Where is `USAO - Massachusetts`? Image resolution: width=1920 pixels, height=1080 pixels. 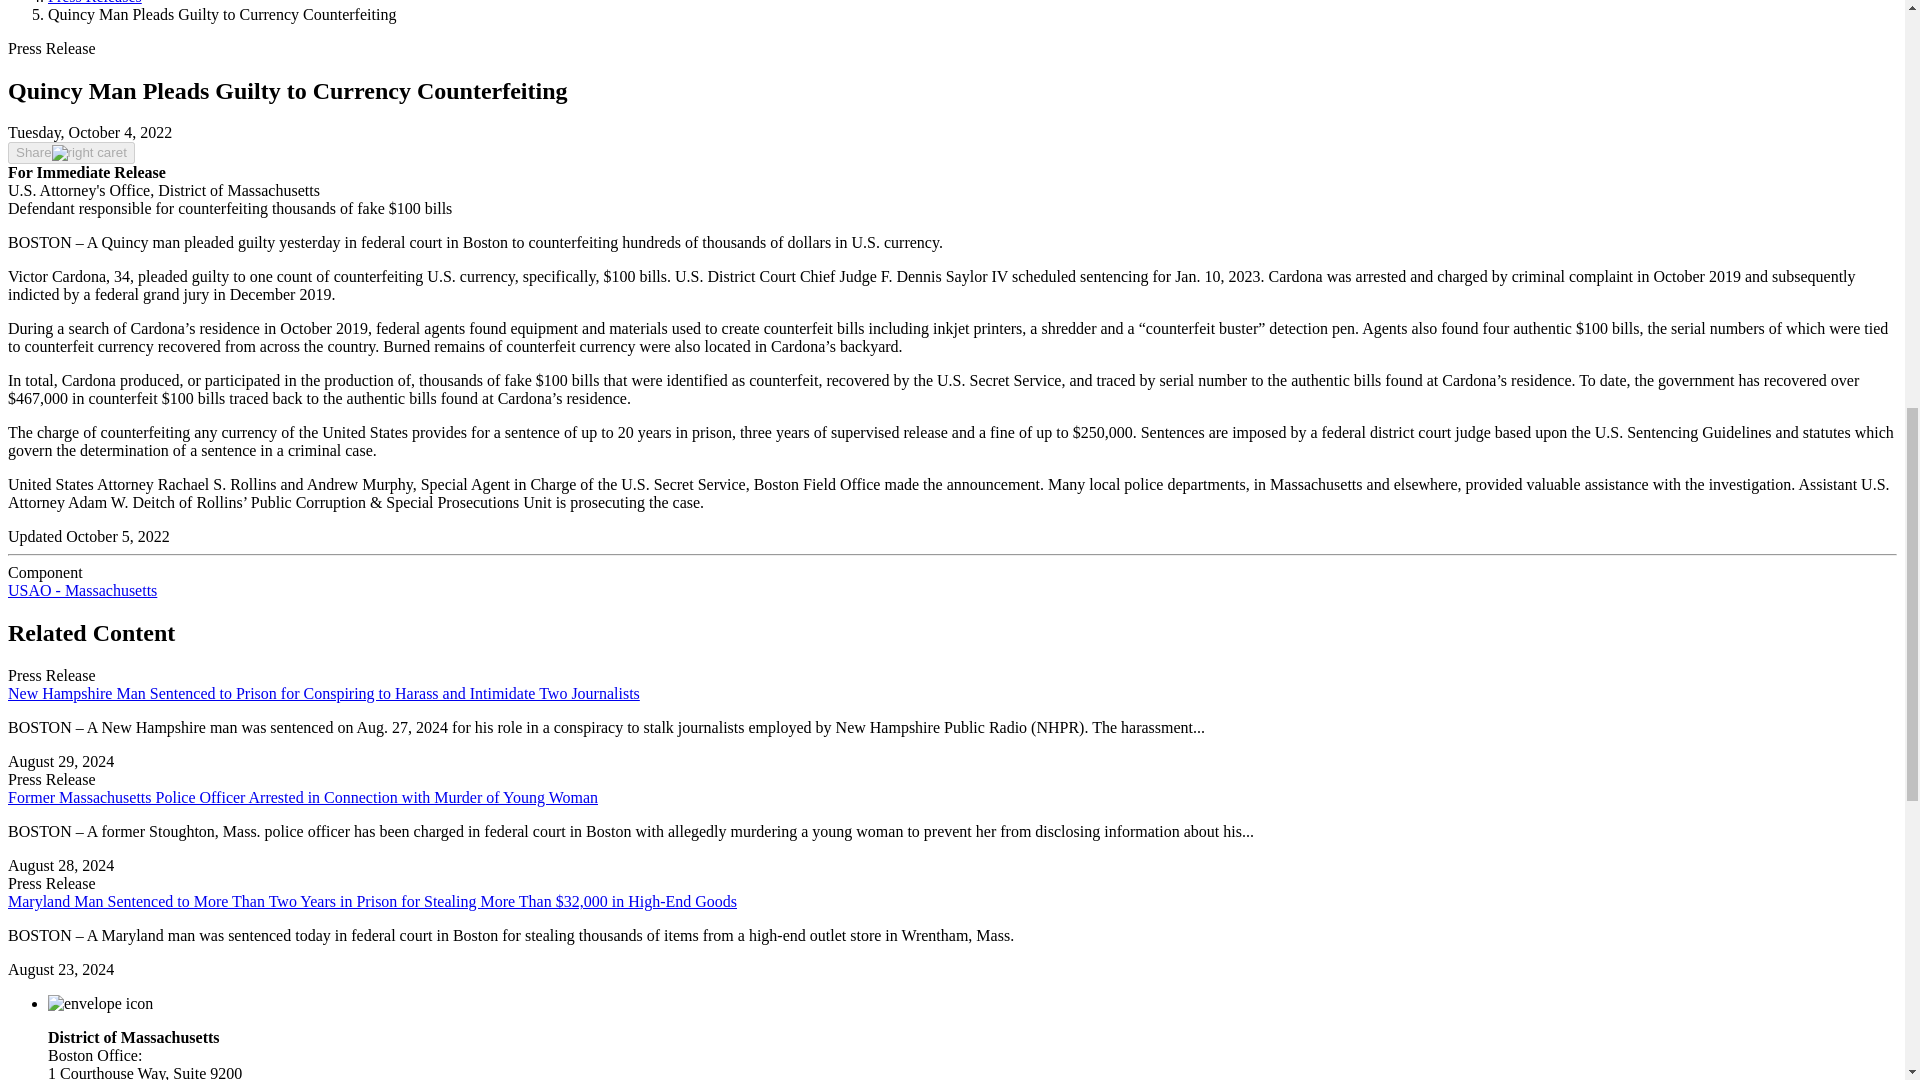 USAO - Massachusetts is located at coordinates (82, 590).